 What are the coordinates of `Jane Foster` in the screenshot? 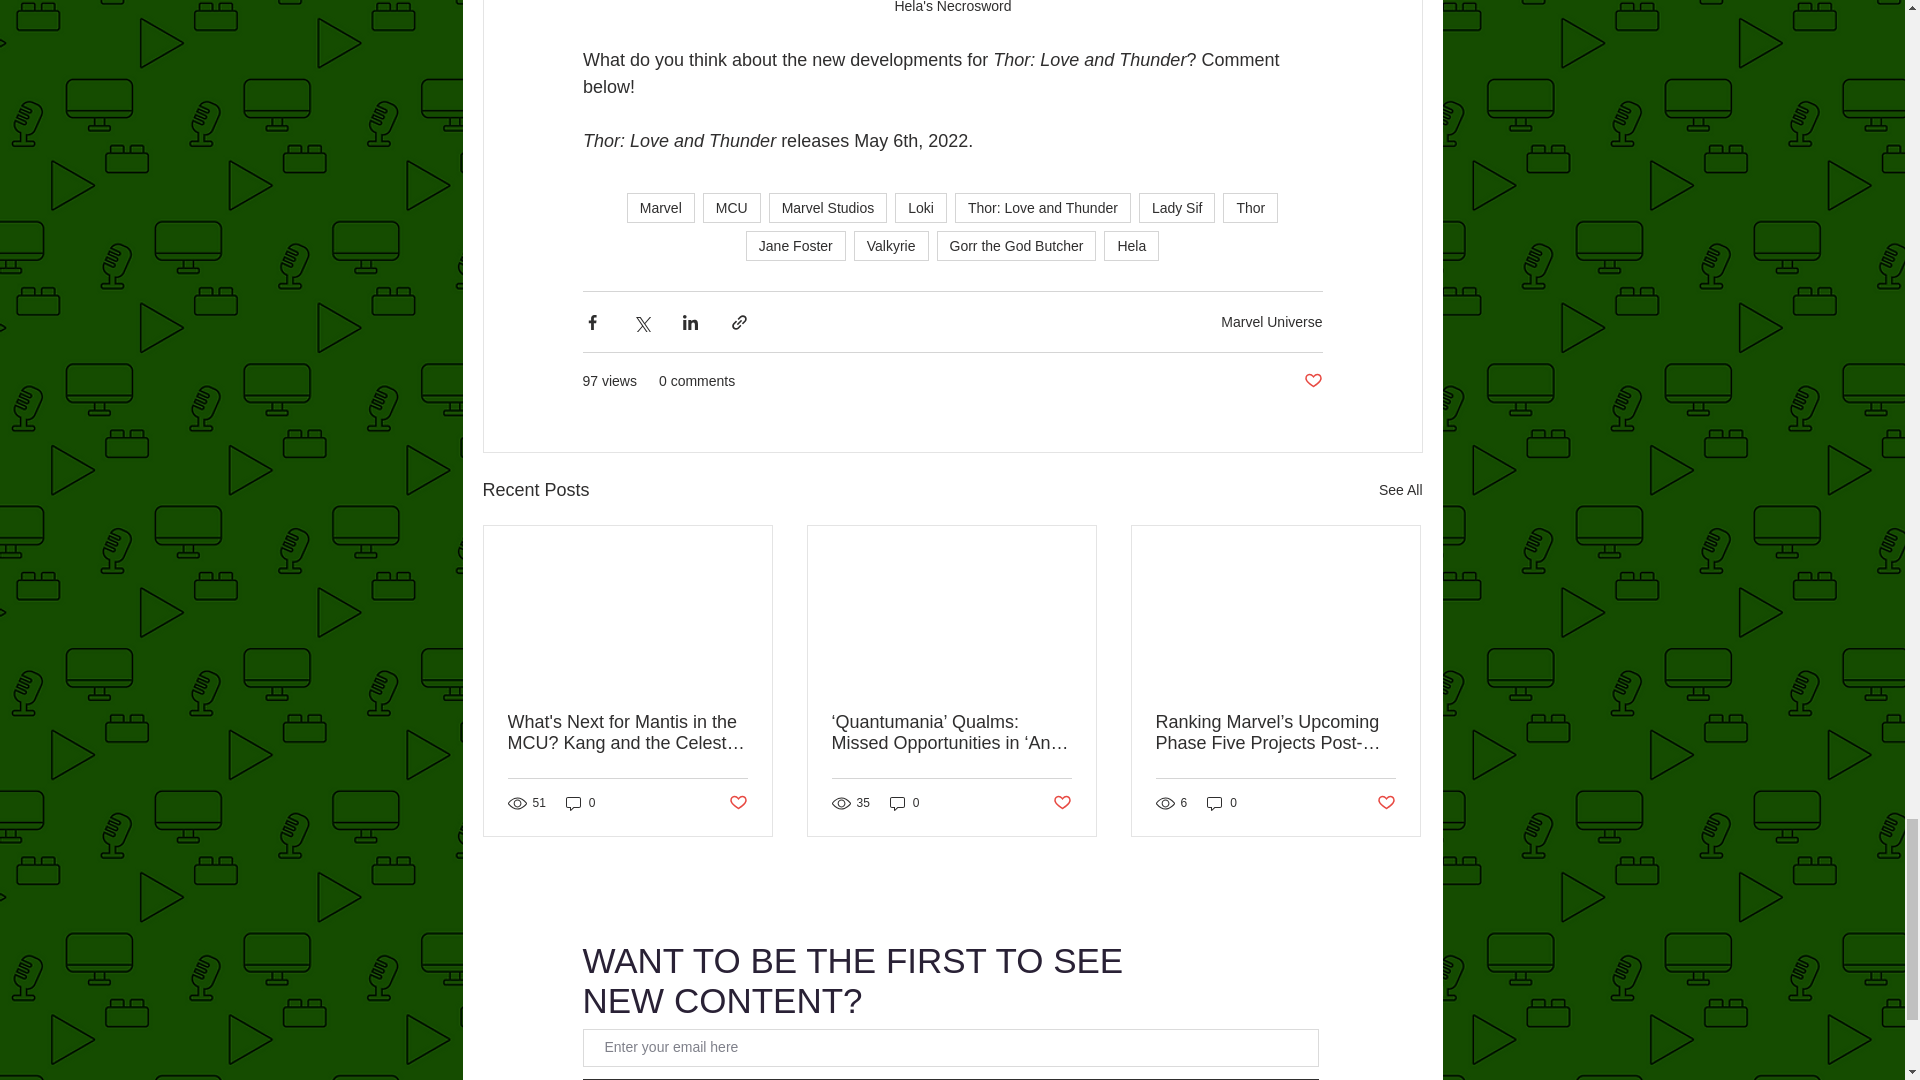 It's located at (796, 246).